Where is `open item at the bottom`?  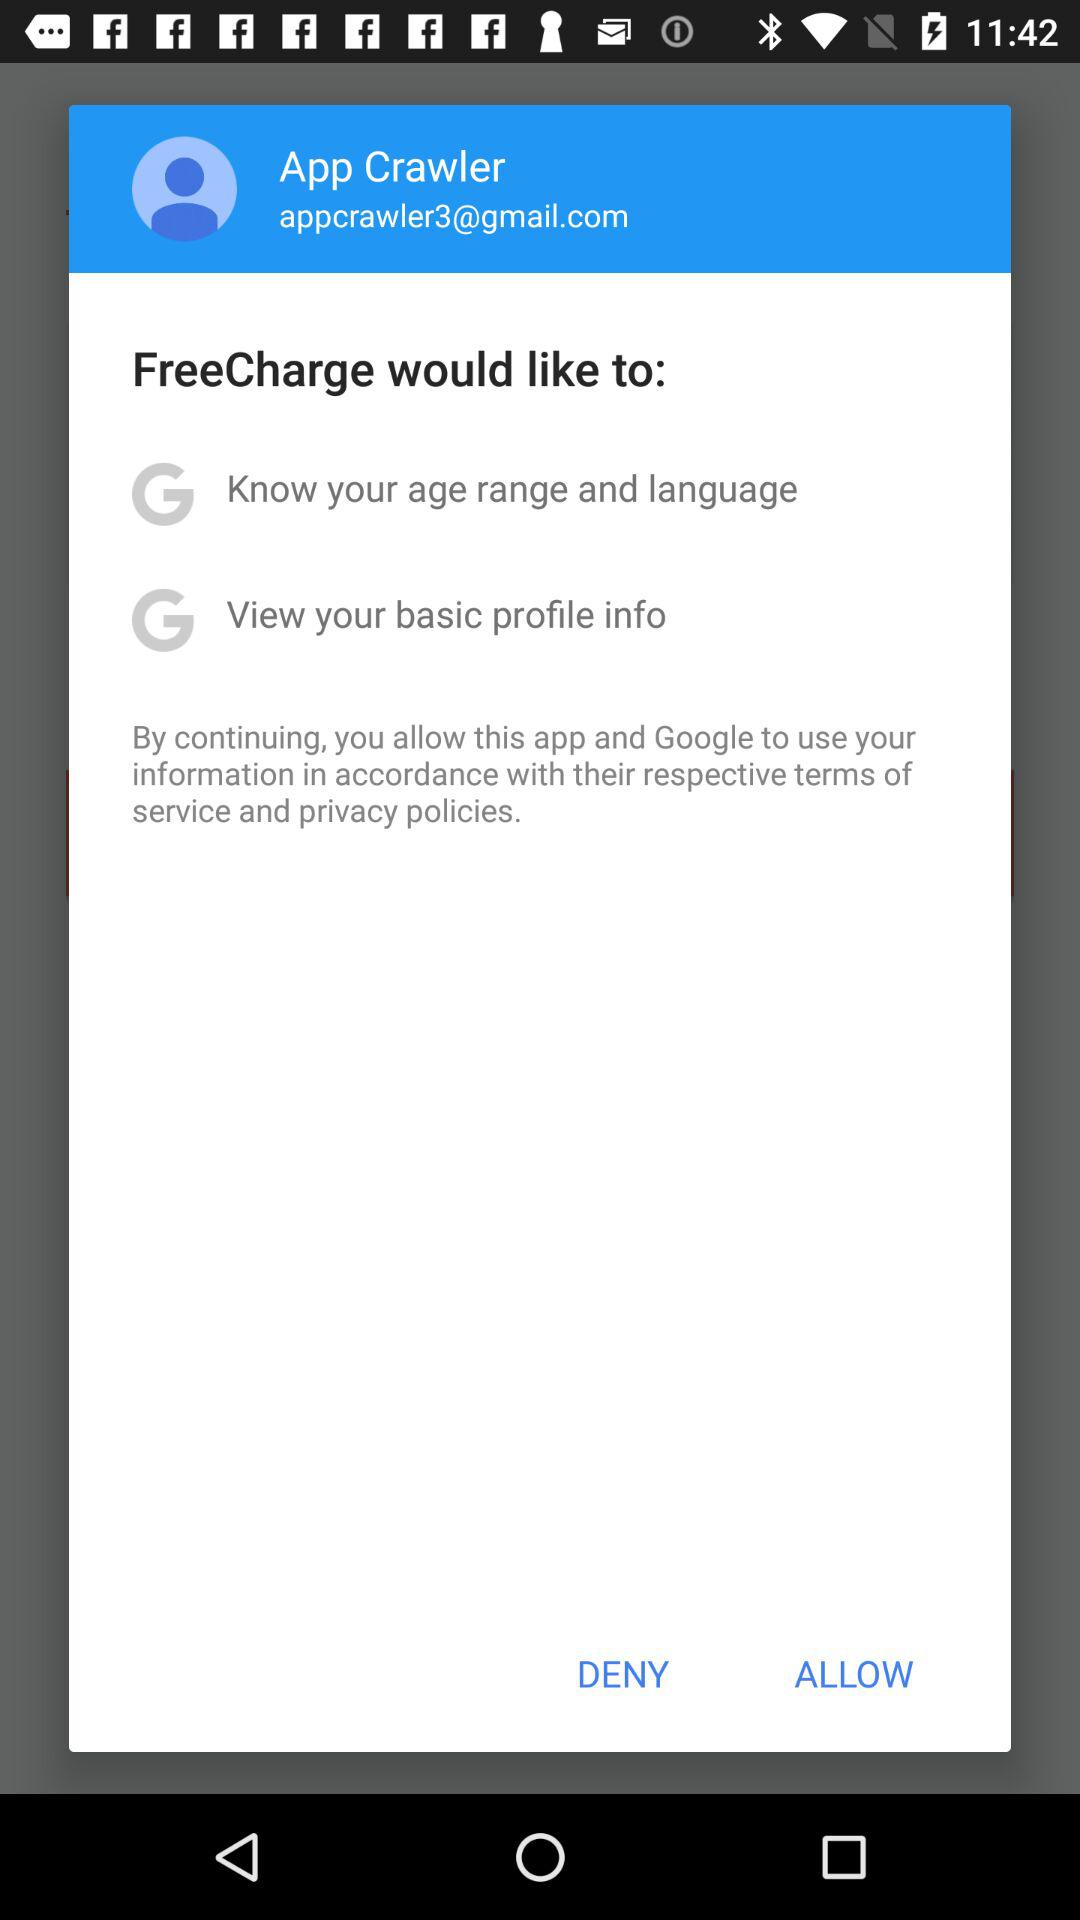
open item at the bottom is located at coordinates (622, 1673).